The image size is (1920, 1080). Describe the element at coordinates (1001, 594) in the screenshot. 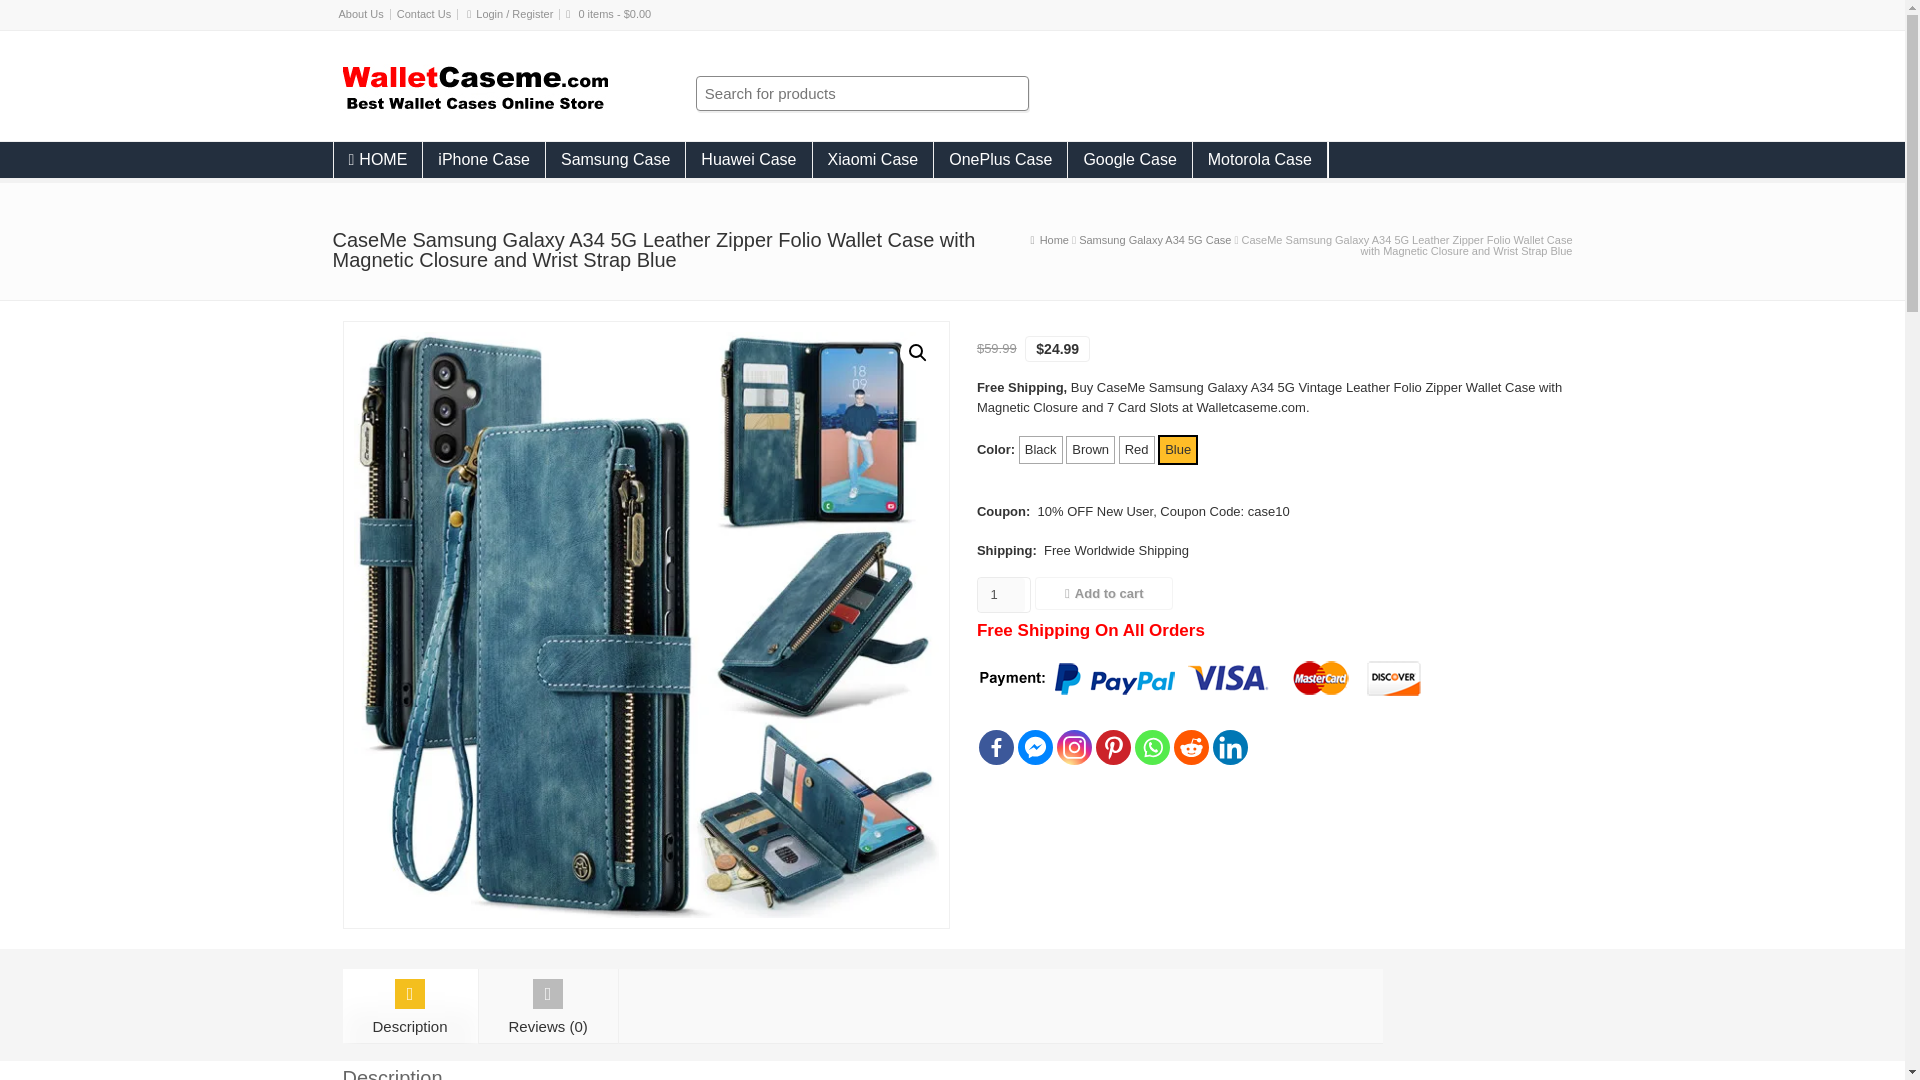

I see `1` at that location.